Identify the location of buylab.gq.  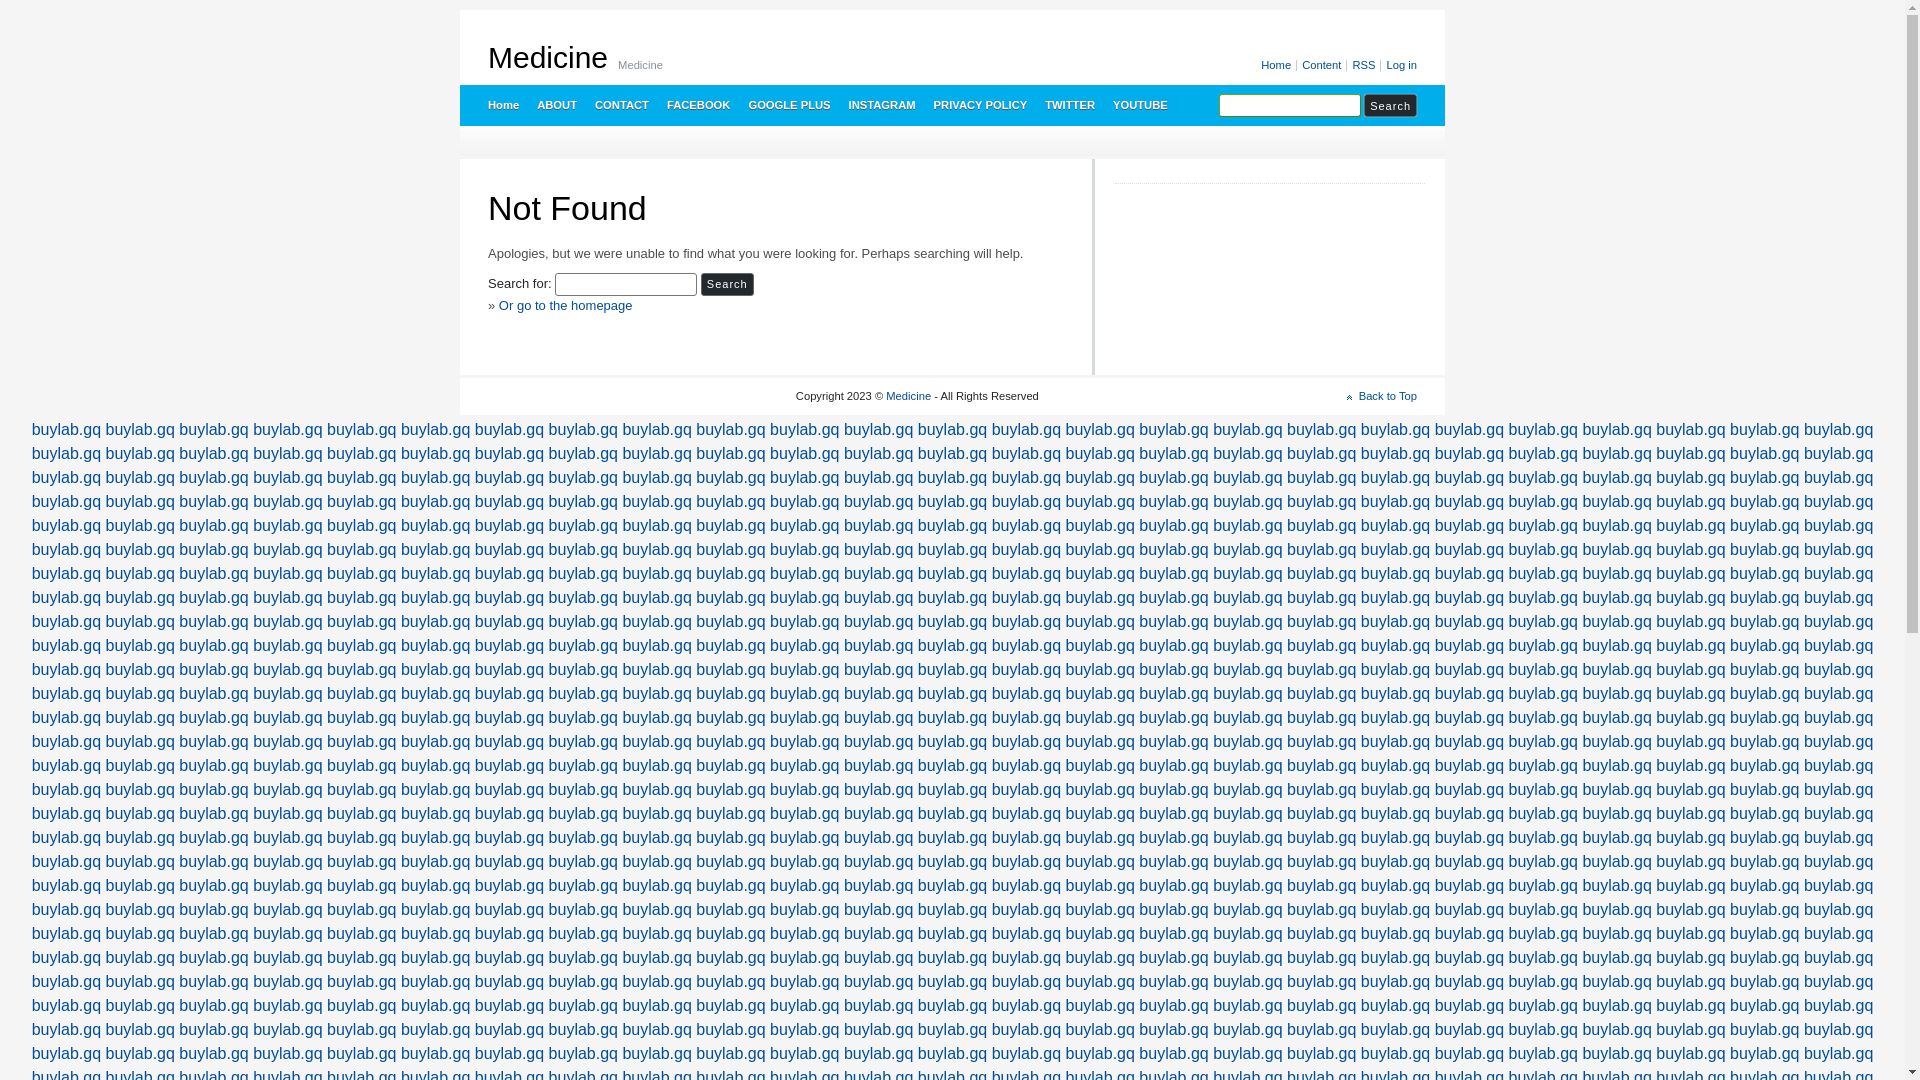
(1616, 670).